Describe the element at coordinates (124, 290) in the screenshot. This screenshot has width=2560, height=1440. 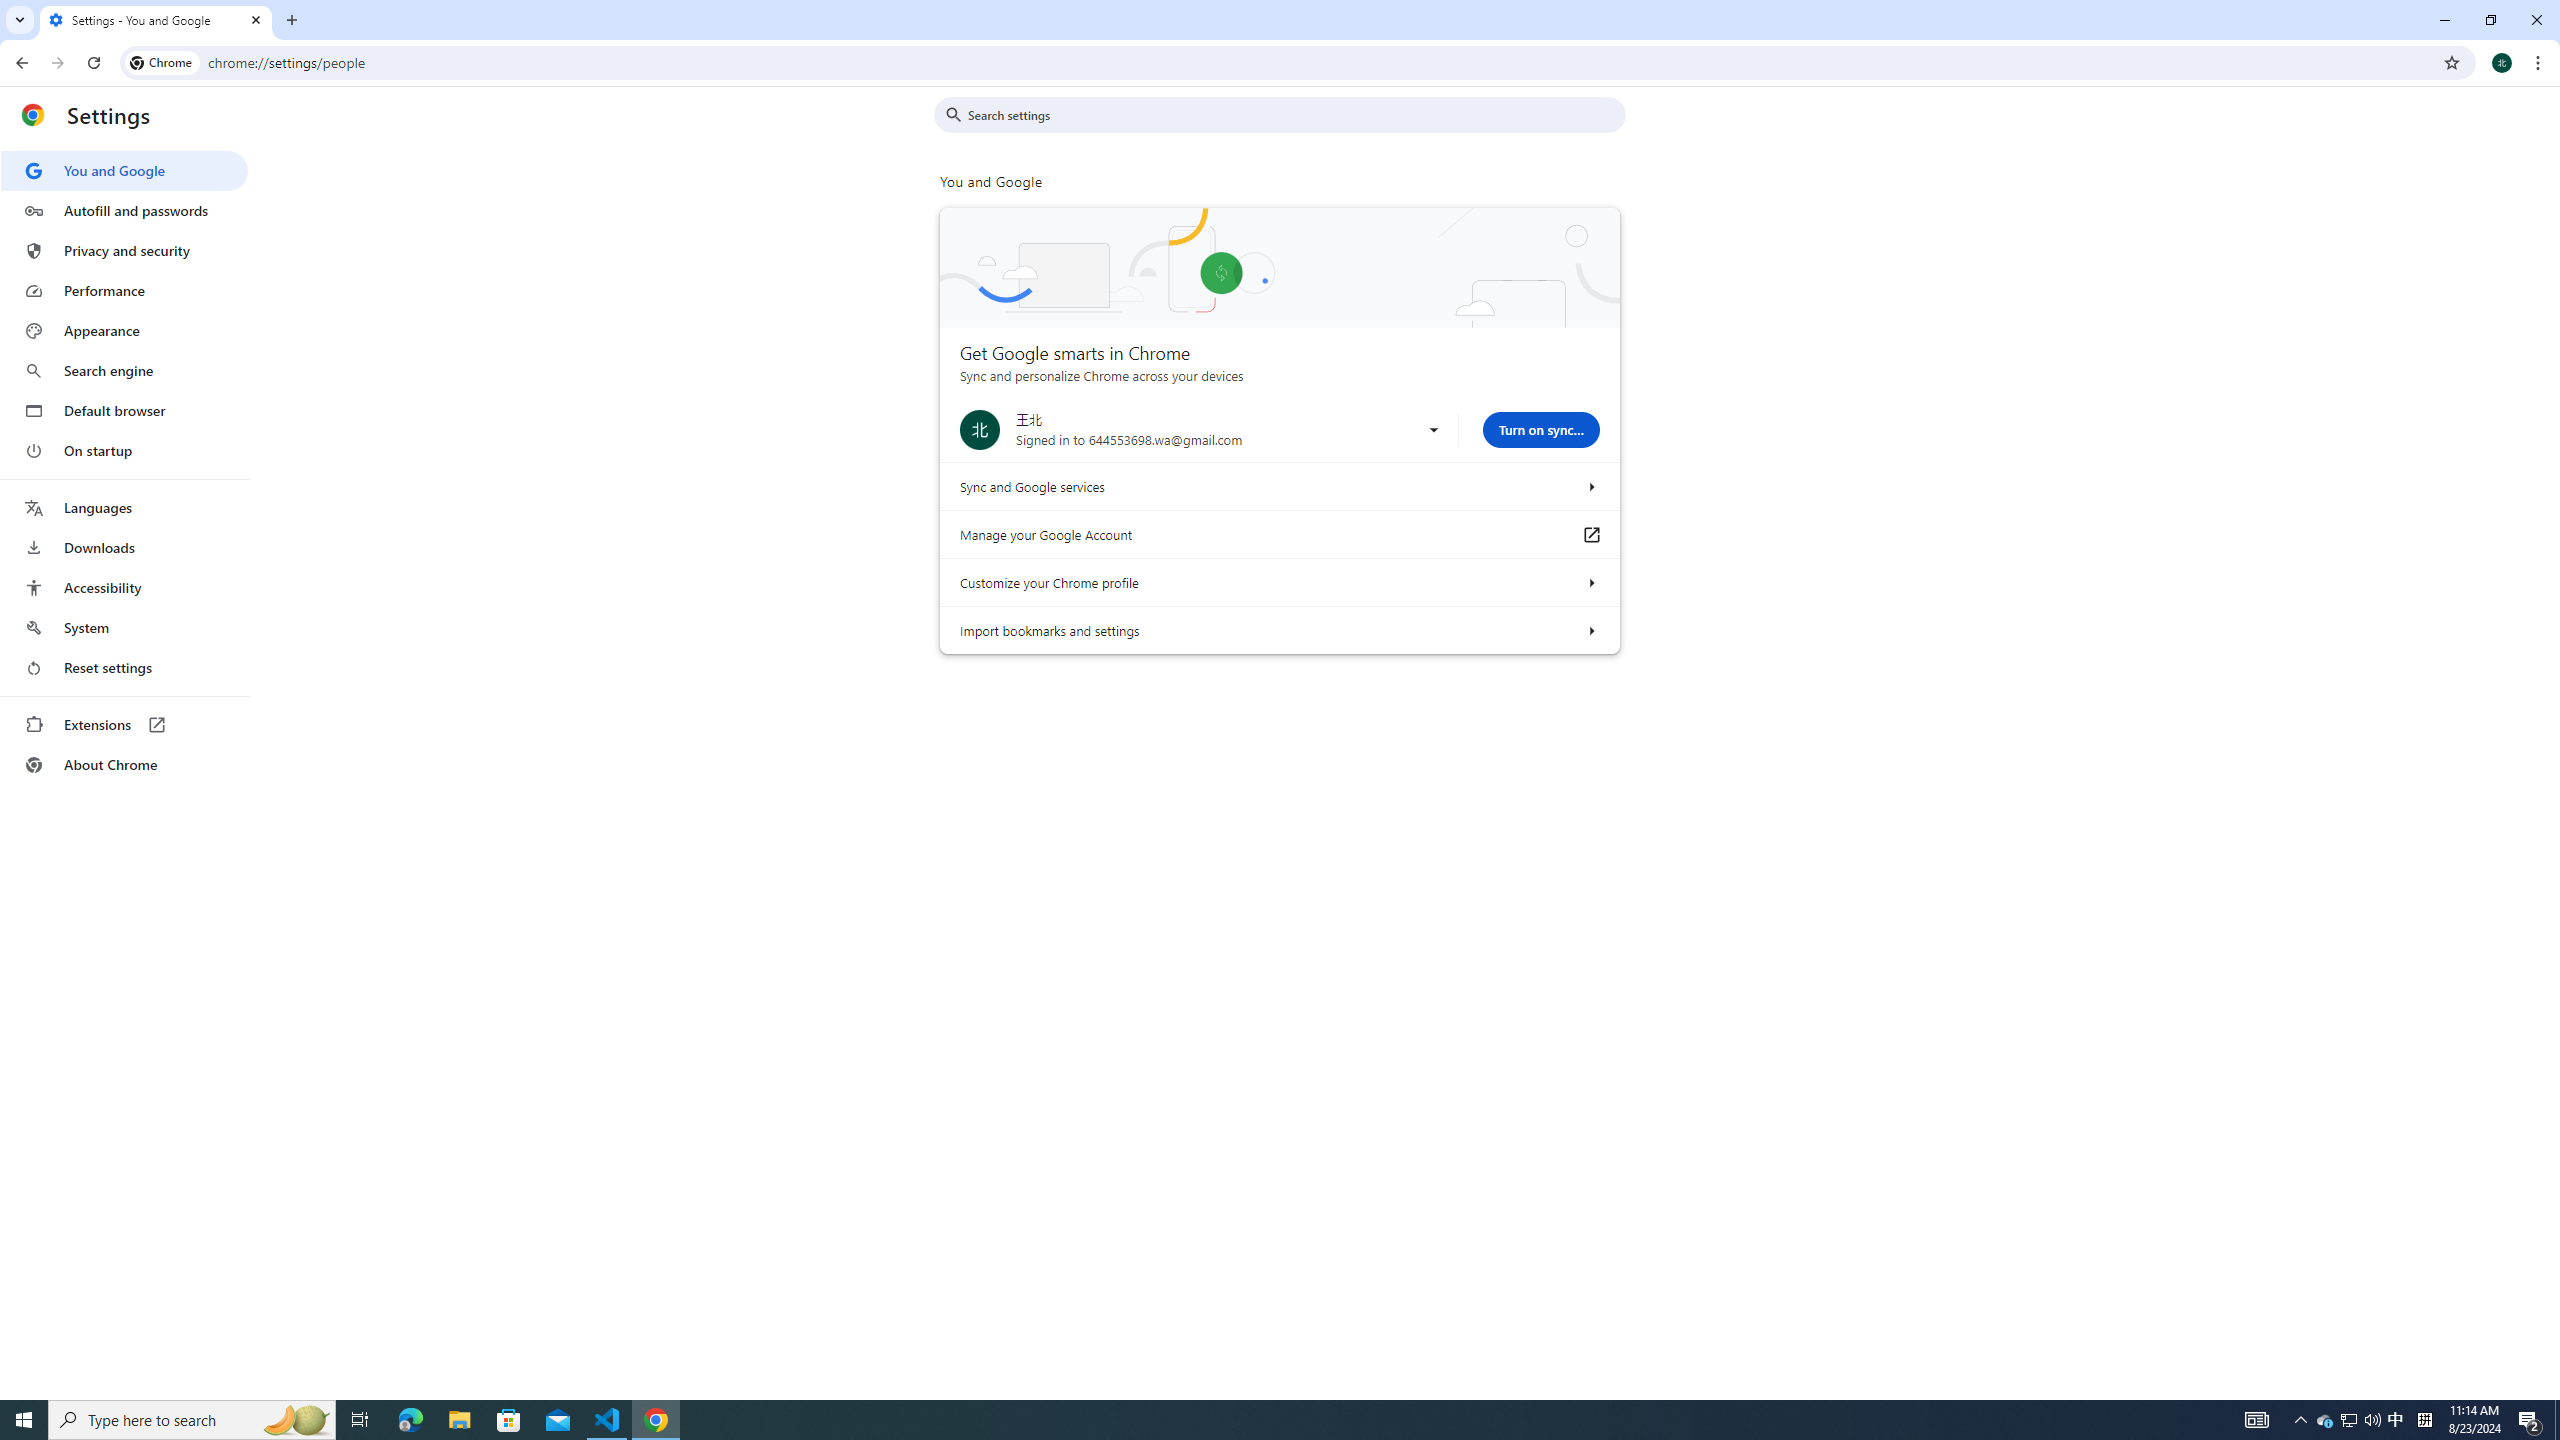
I see `Performance` at that location.